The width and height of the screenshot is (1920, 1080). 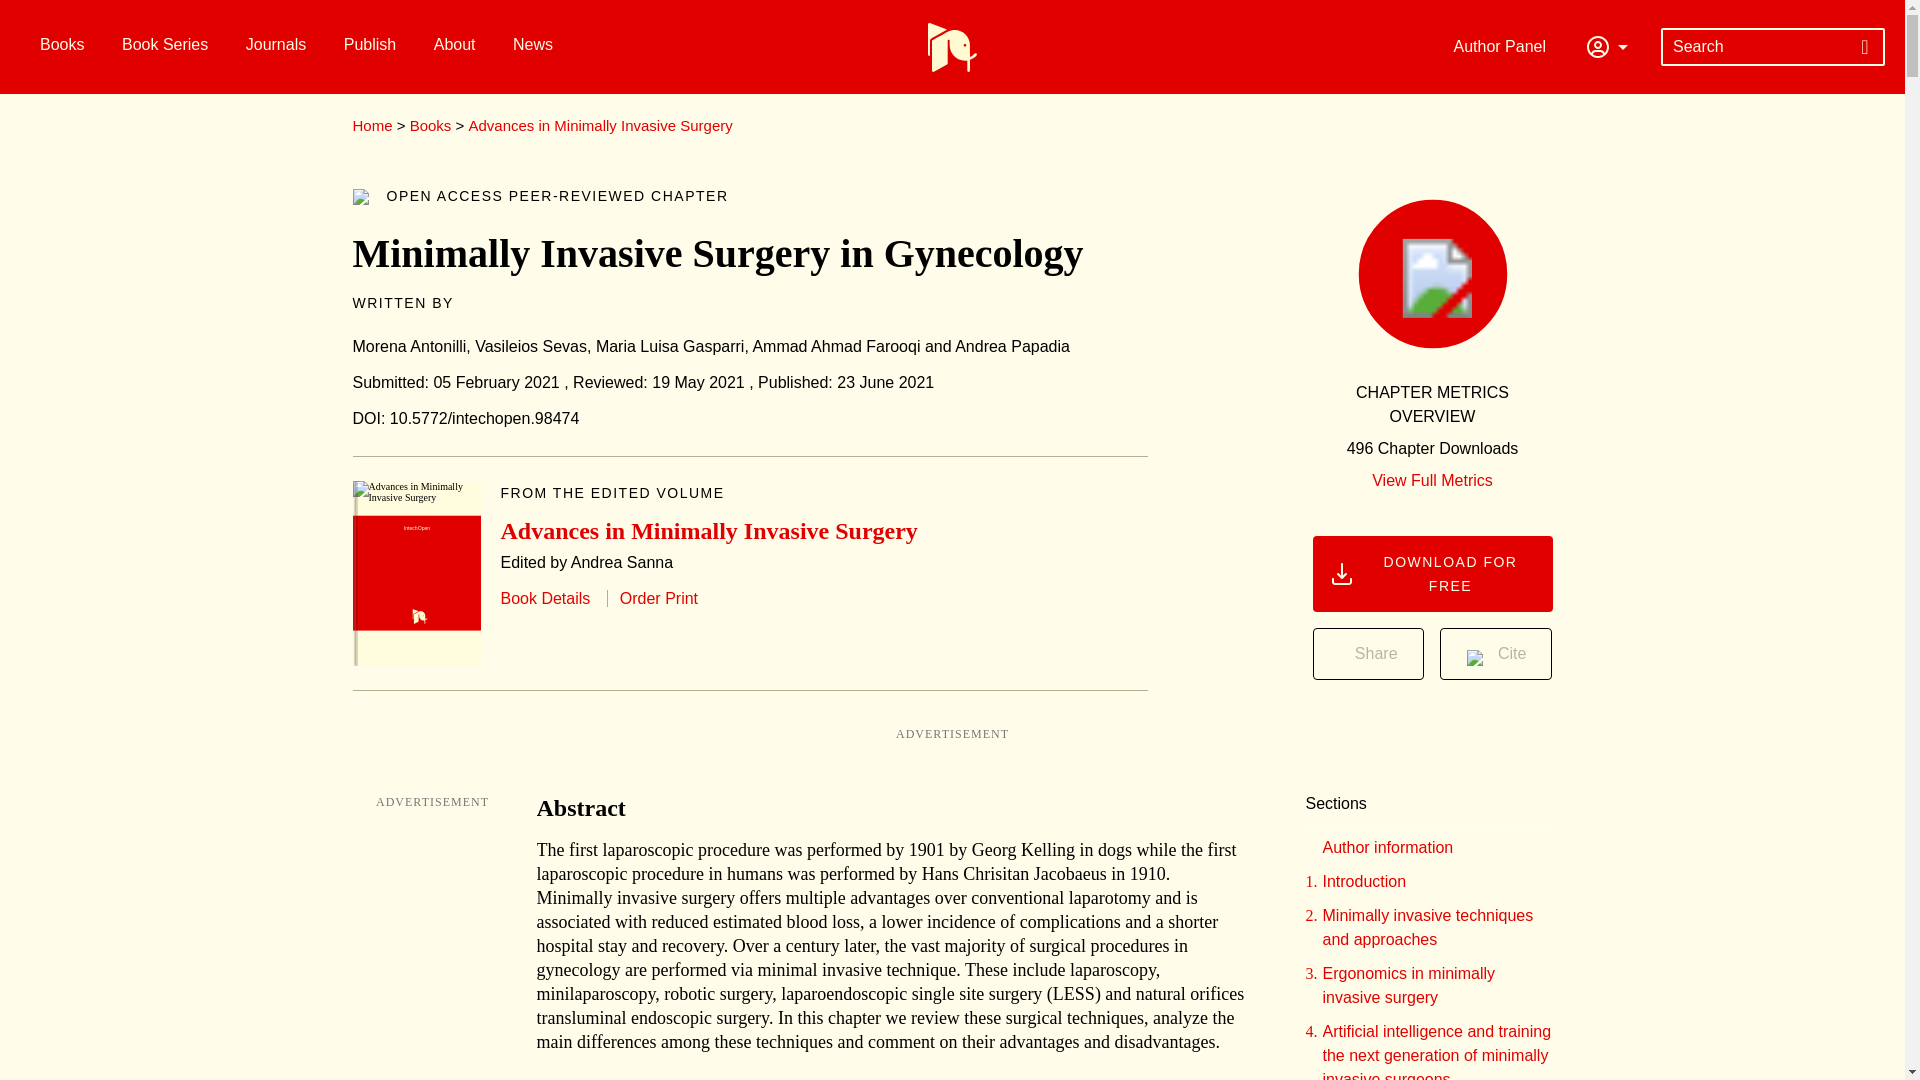 I want to click on IntechOpen, so click(x=416, y=573).